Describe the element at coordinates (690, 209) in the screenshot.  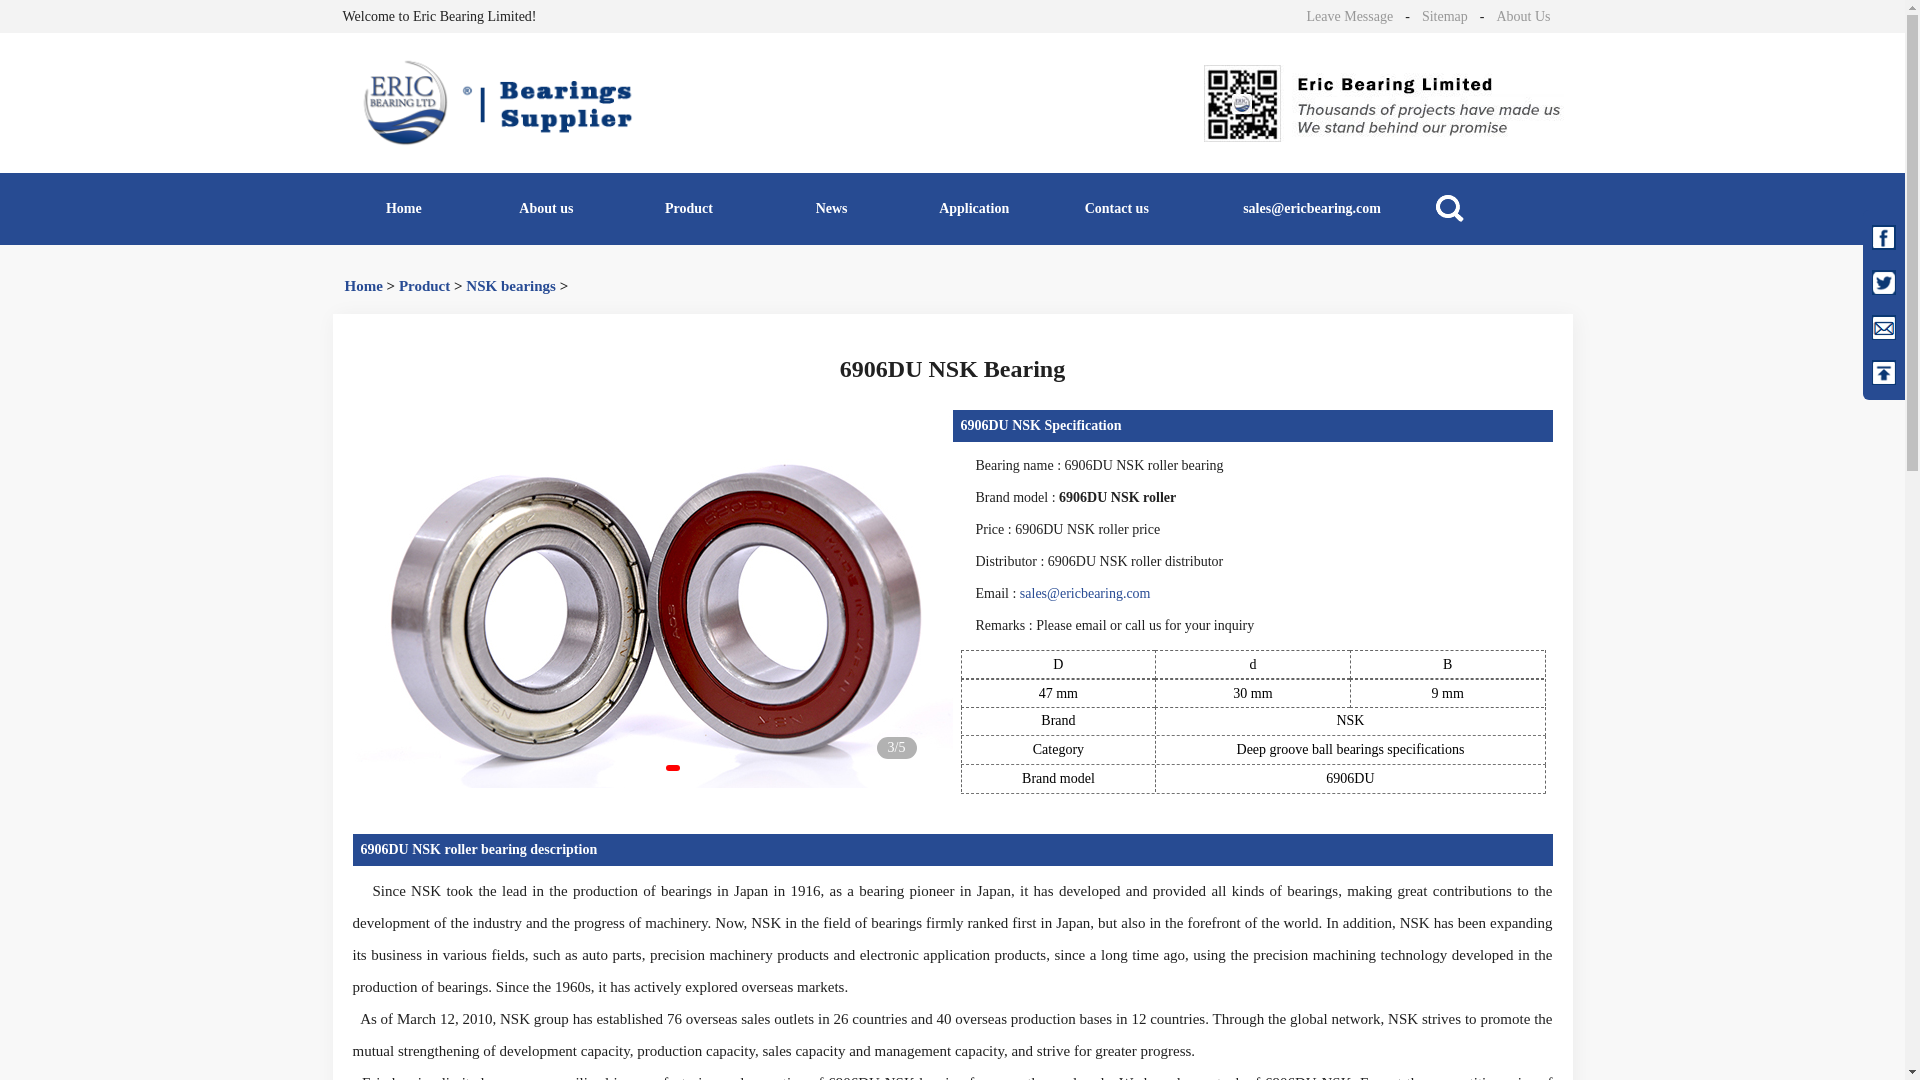
I see `Product` at that location.